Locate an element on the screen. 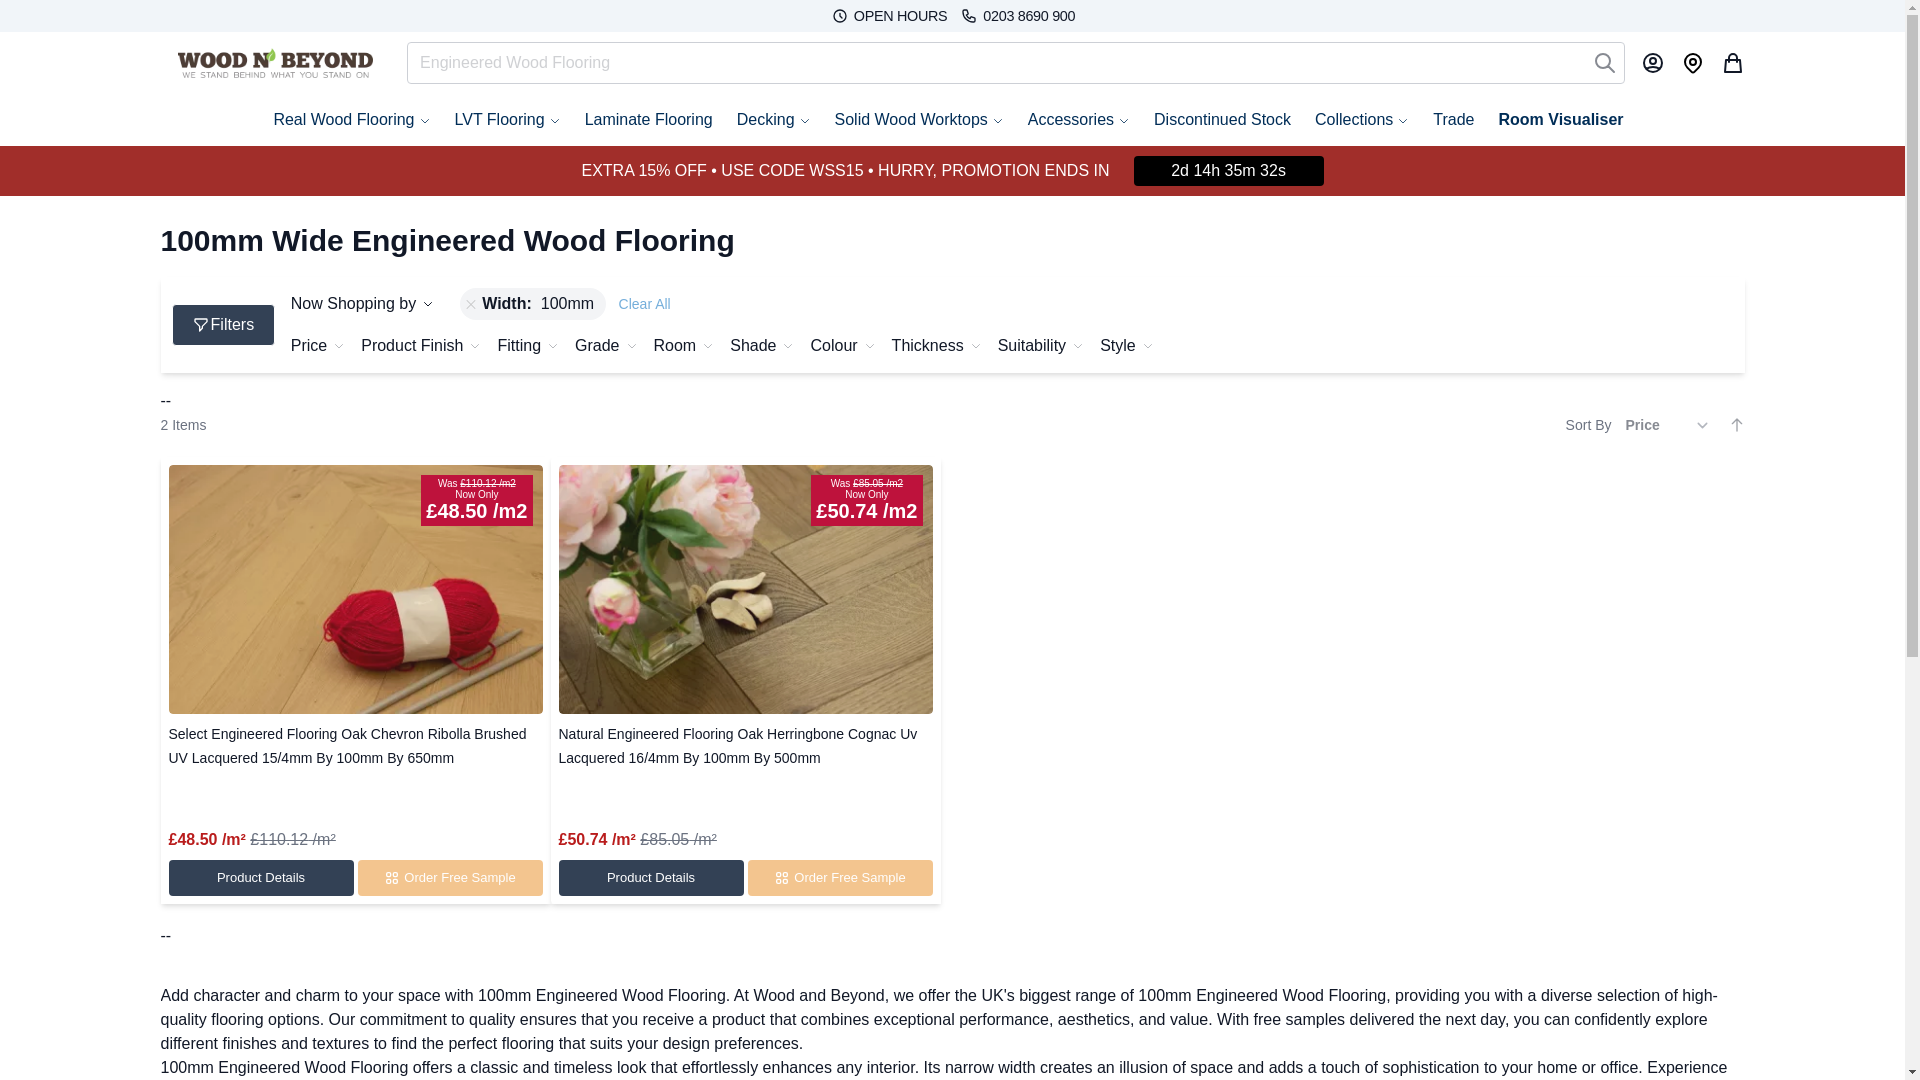 Image resolution: width=1920 pixels, height=1080 pixels. Remove Width 100mm is located at coordinates (470, 304).